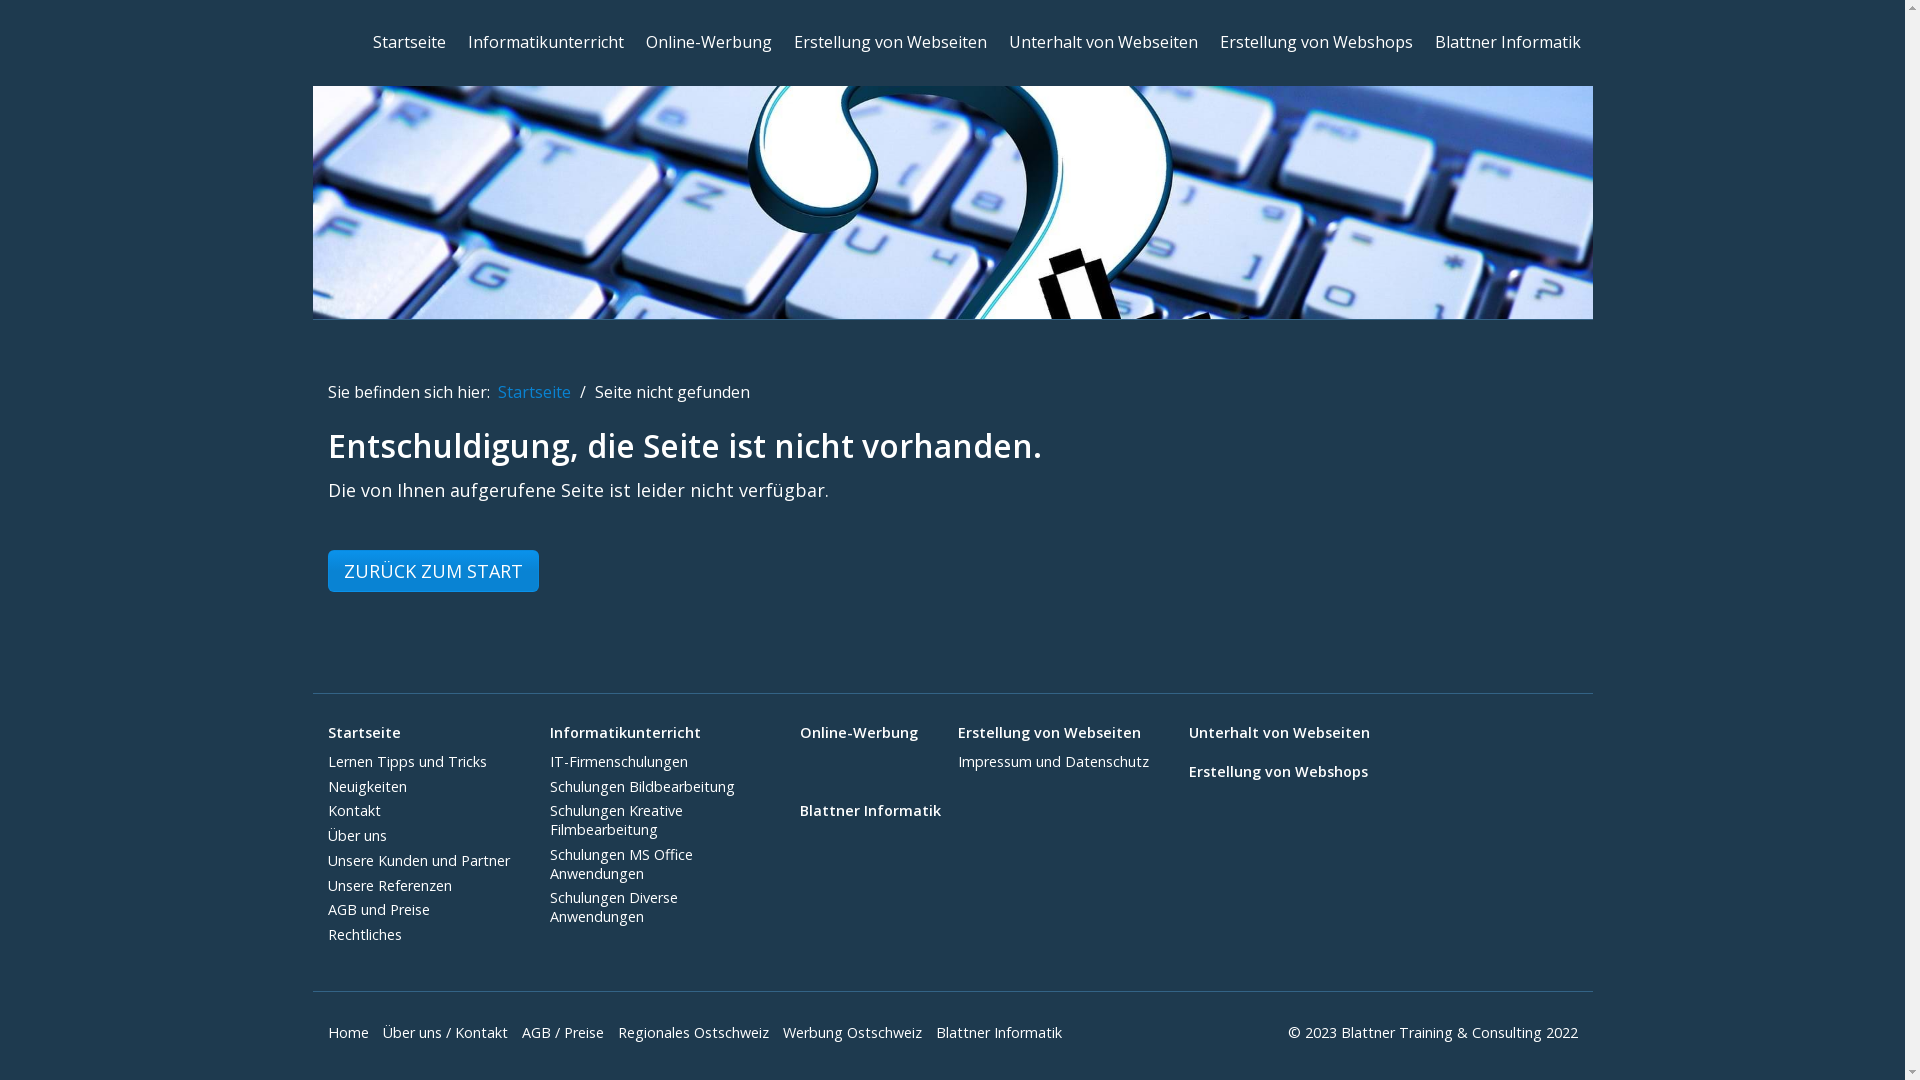  What do you see at coordinates (870, 812) in the screenshot?
I see `Blattner Informatik` at bounding box center [870, 812].